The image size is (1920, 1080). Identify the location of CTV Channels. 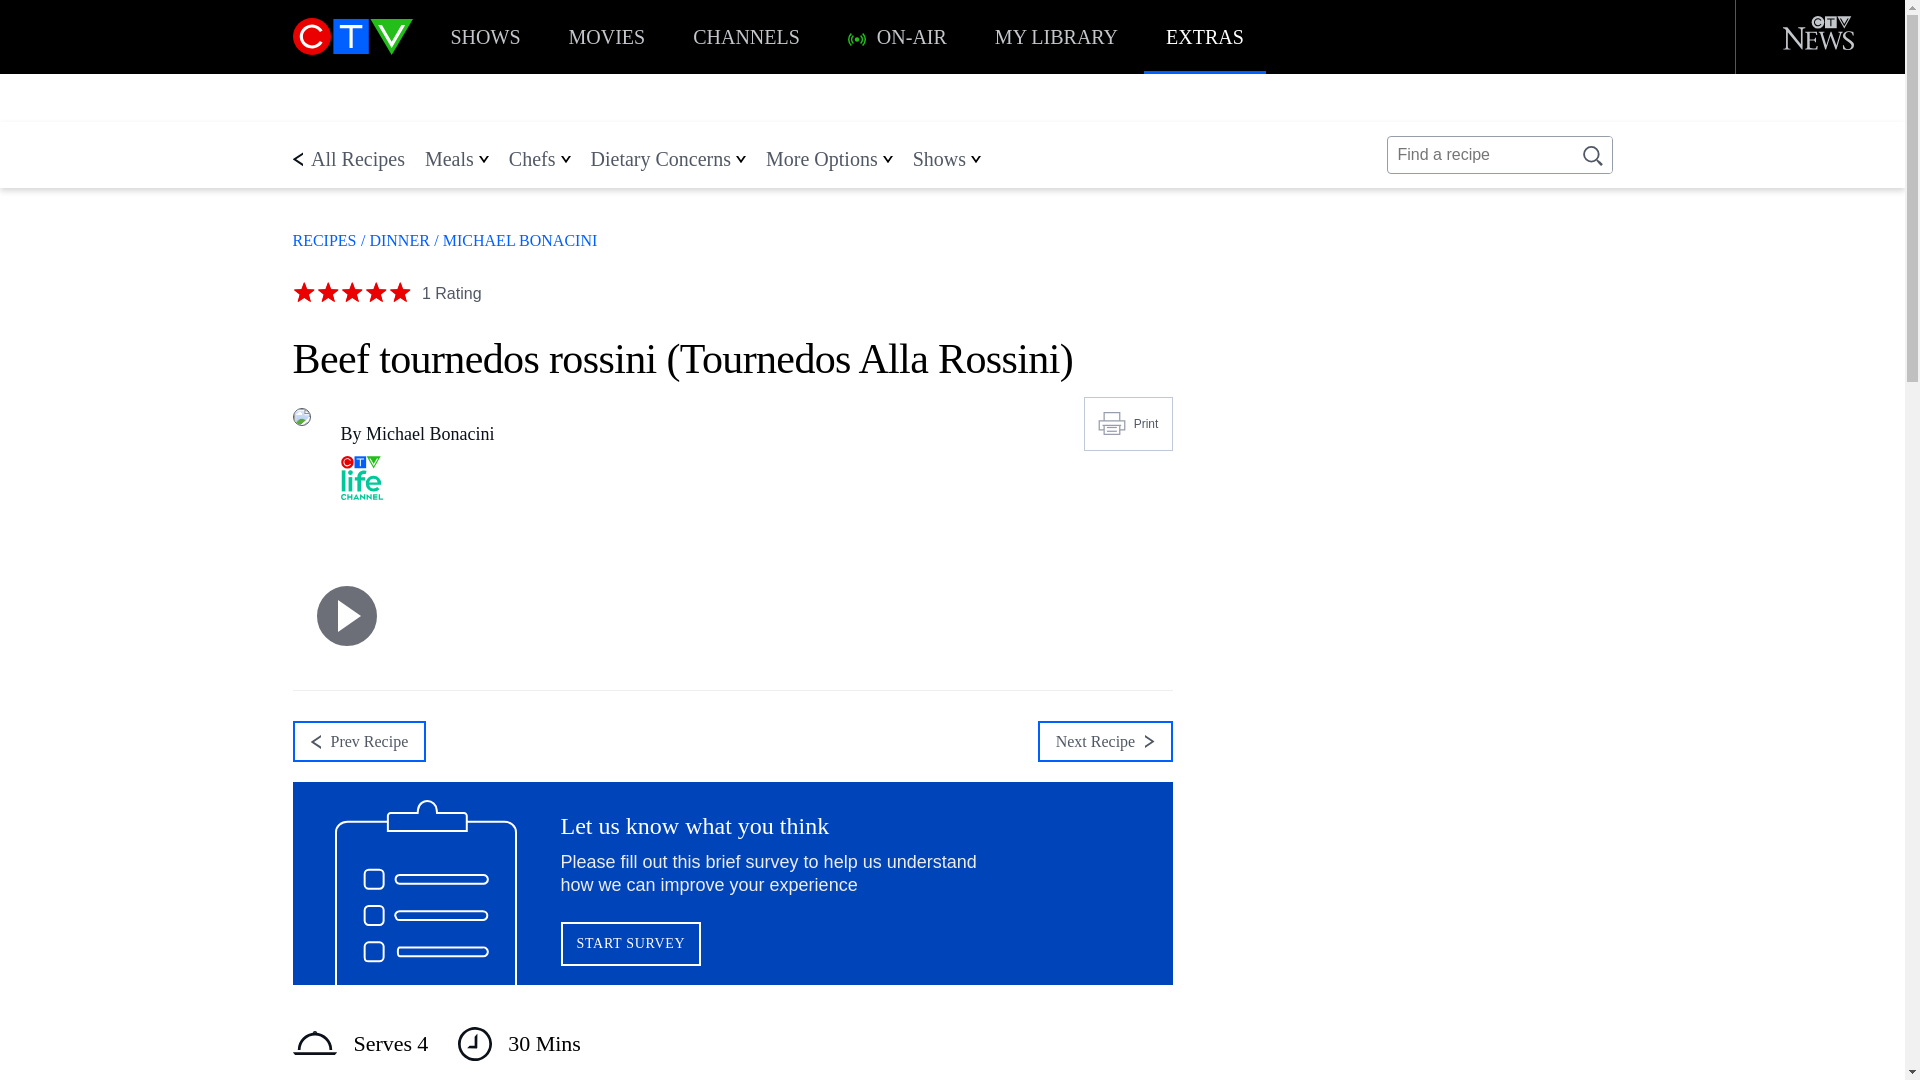
(746, 37).